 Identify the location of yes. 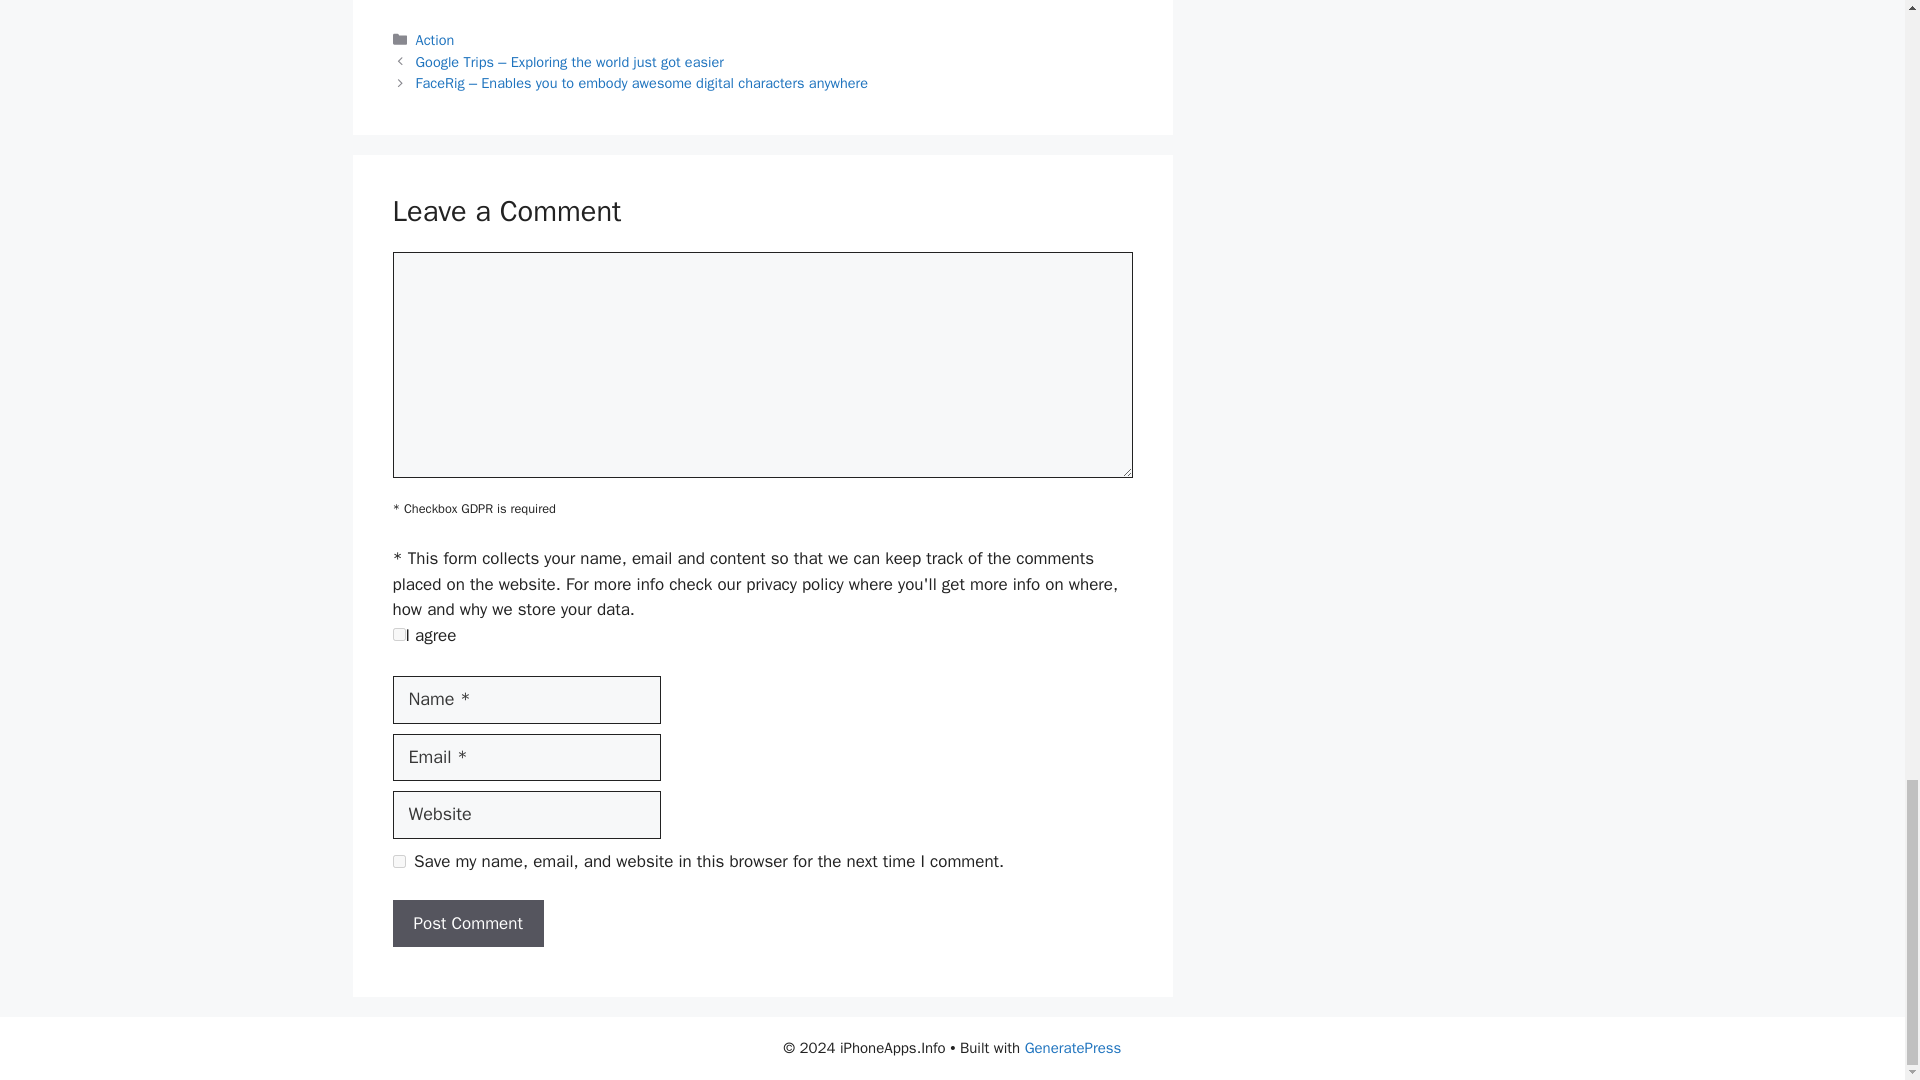
(398, 862).